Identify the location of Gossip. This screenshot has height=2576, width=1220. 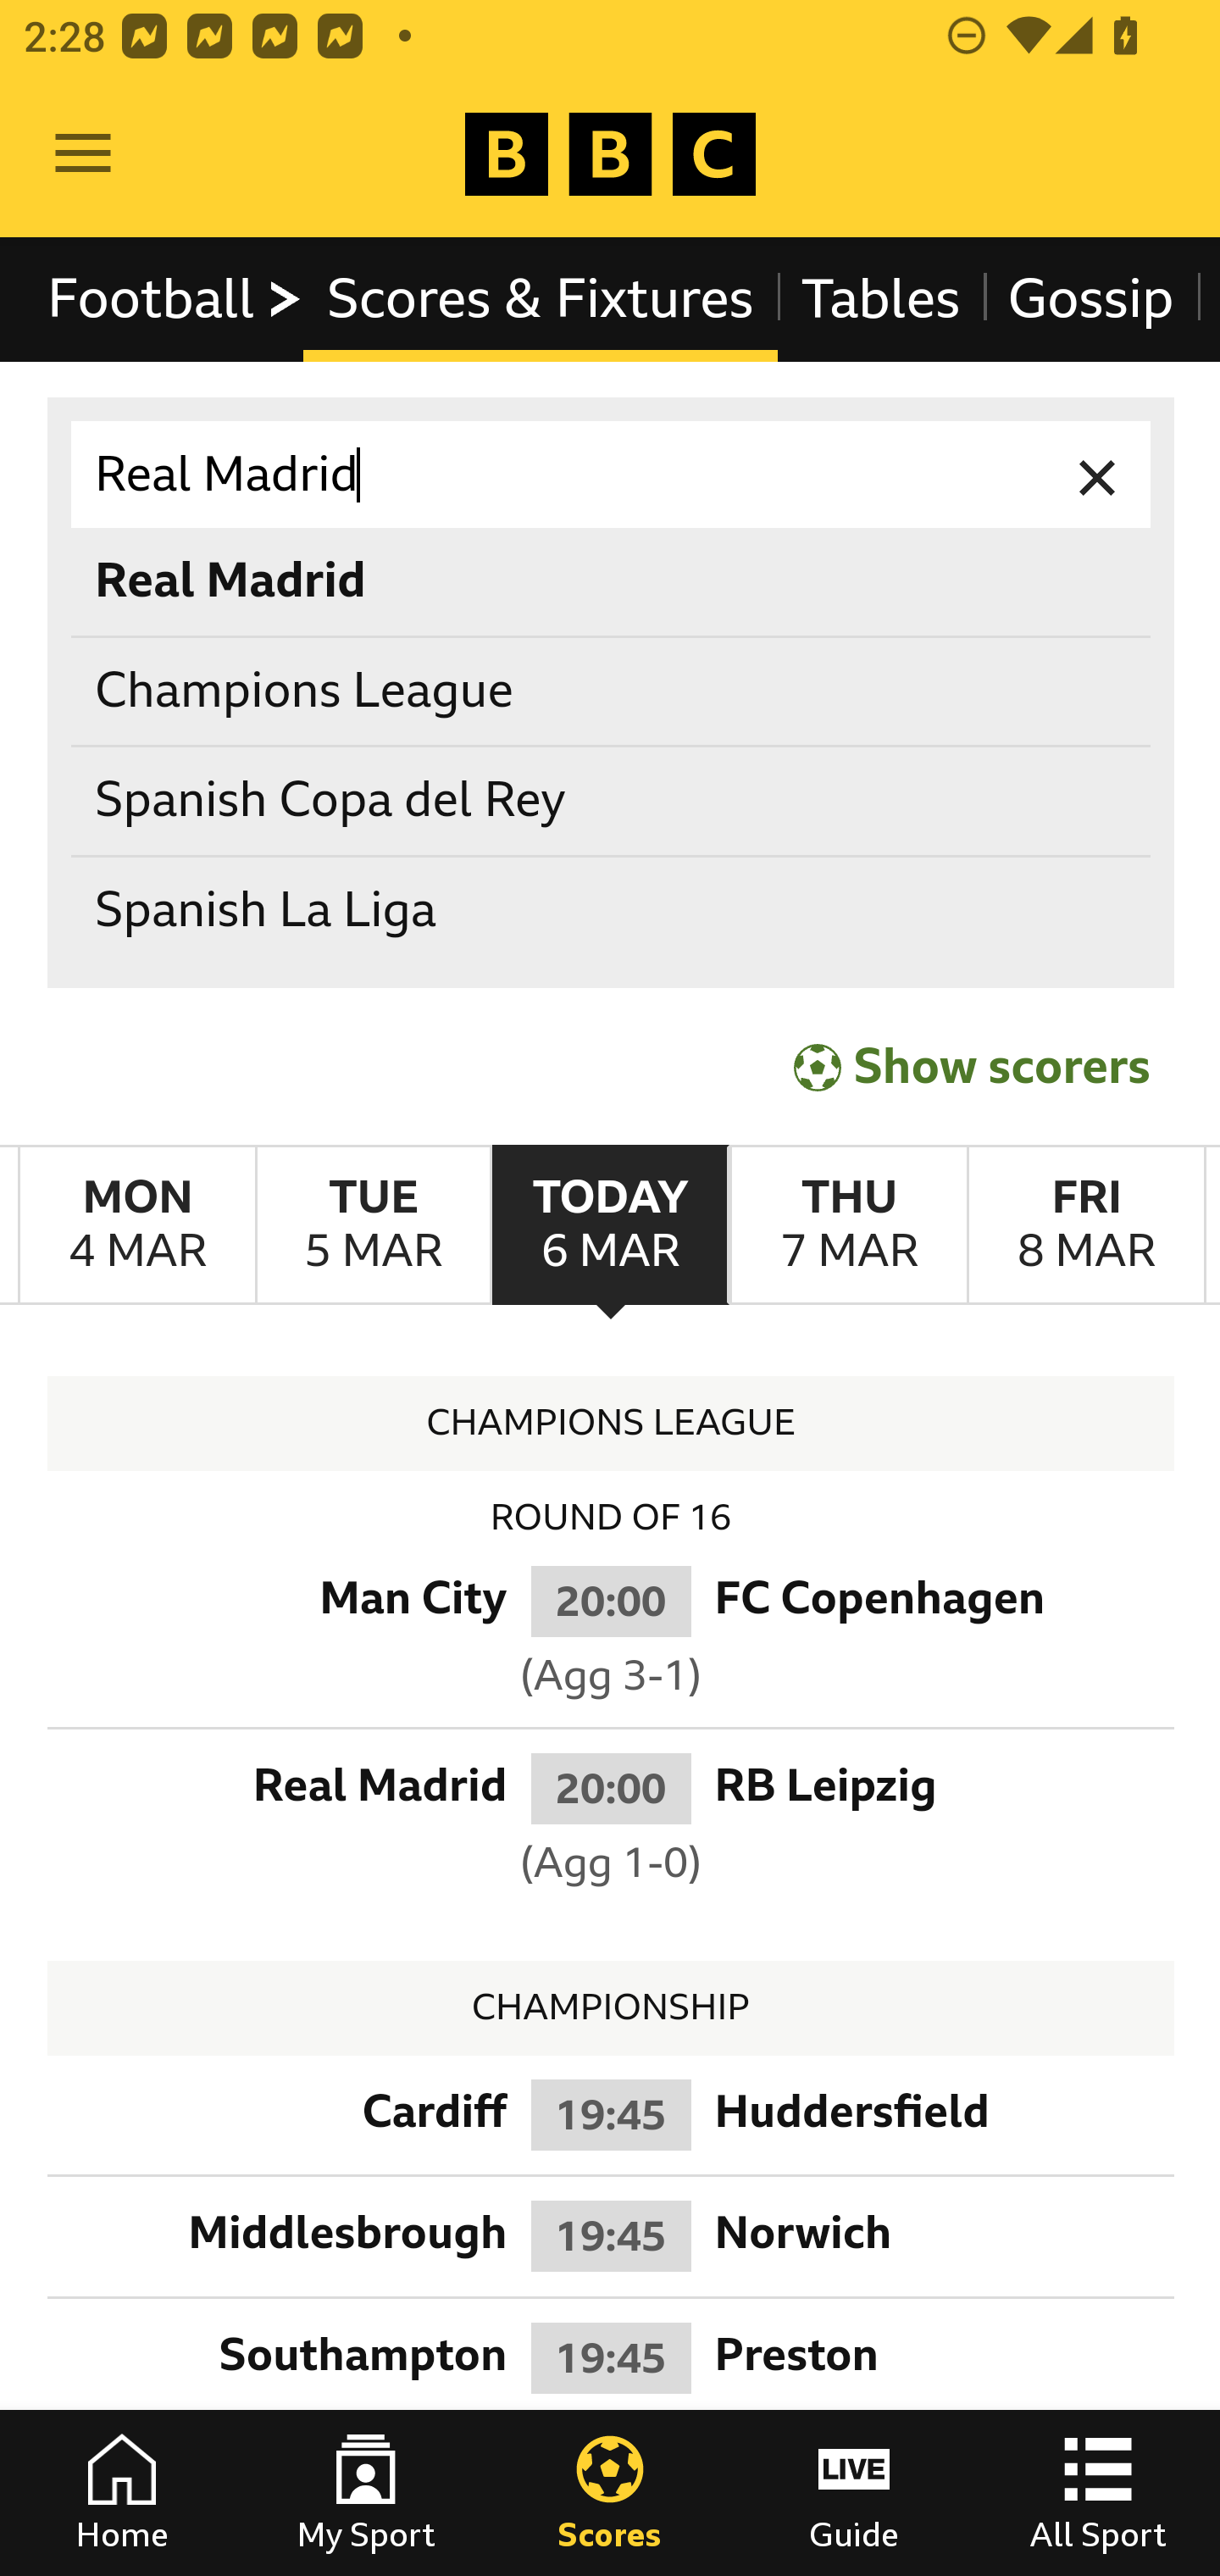
(1090, 298).